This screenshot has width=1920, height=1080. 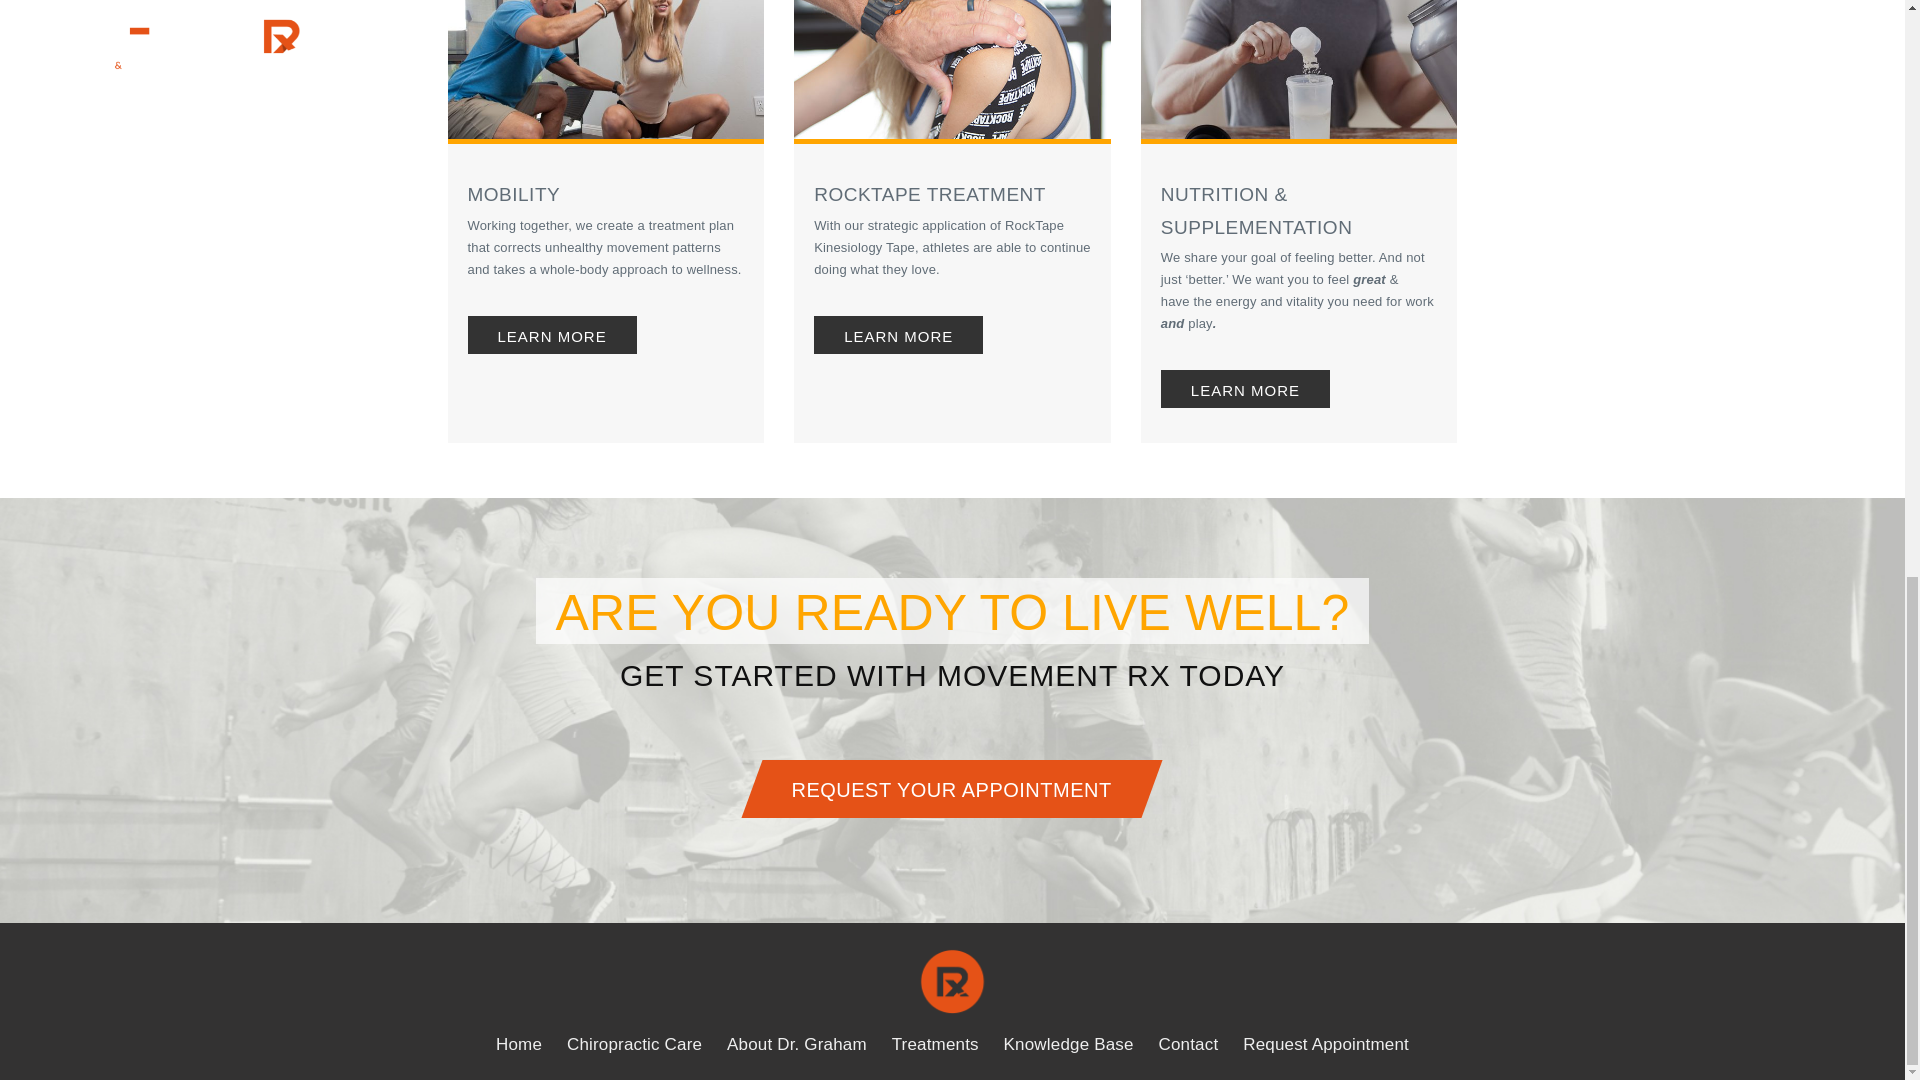 I want to click on rock-tape-bakersfield, so click(x=952, y=72).